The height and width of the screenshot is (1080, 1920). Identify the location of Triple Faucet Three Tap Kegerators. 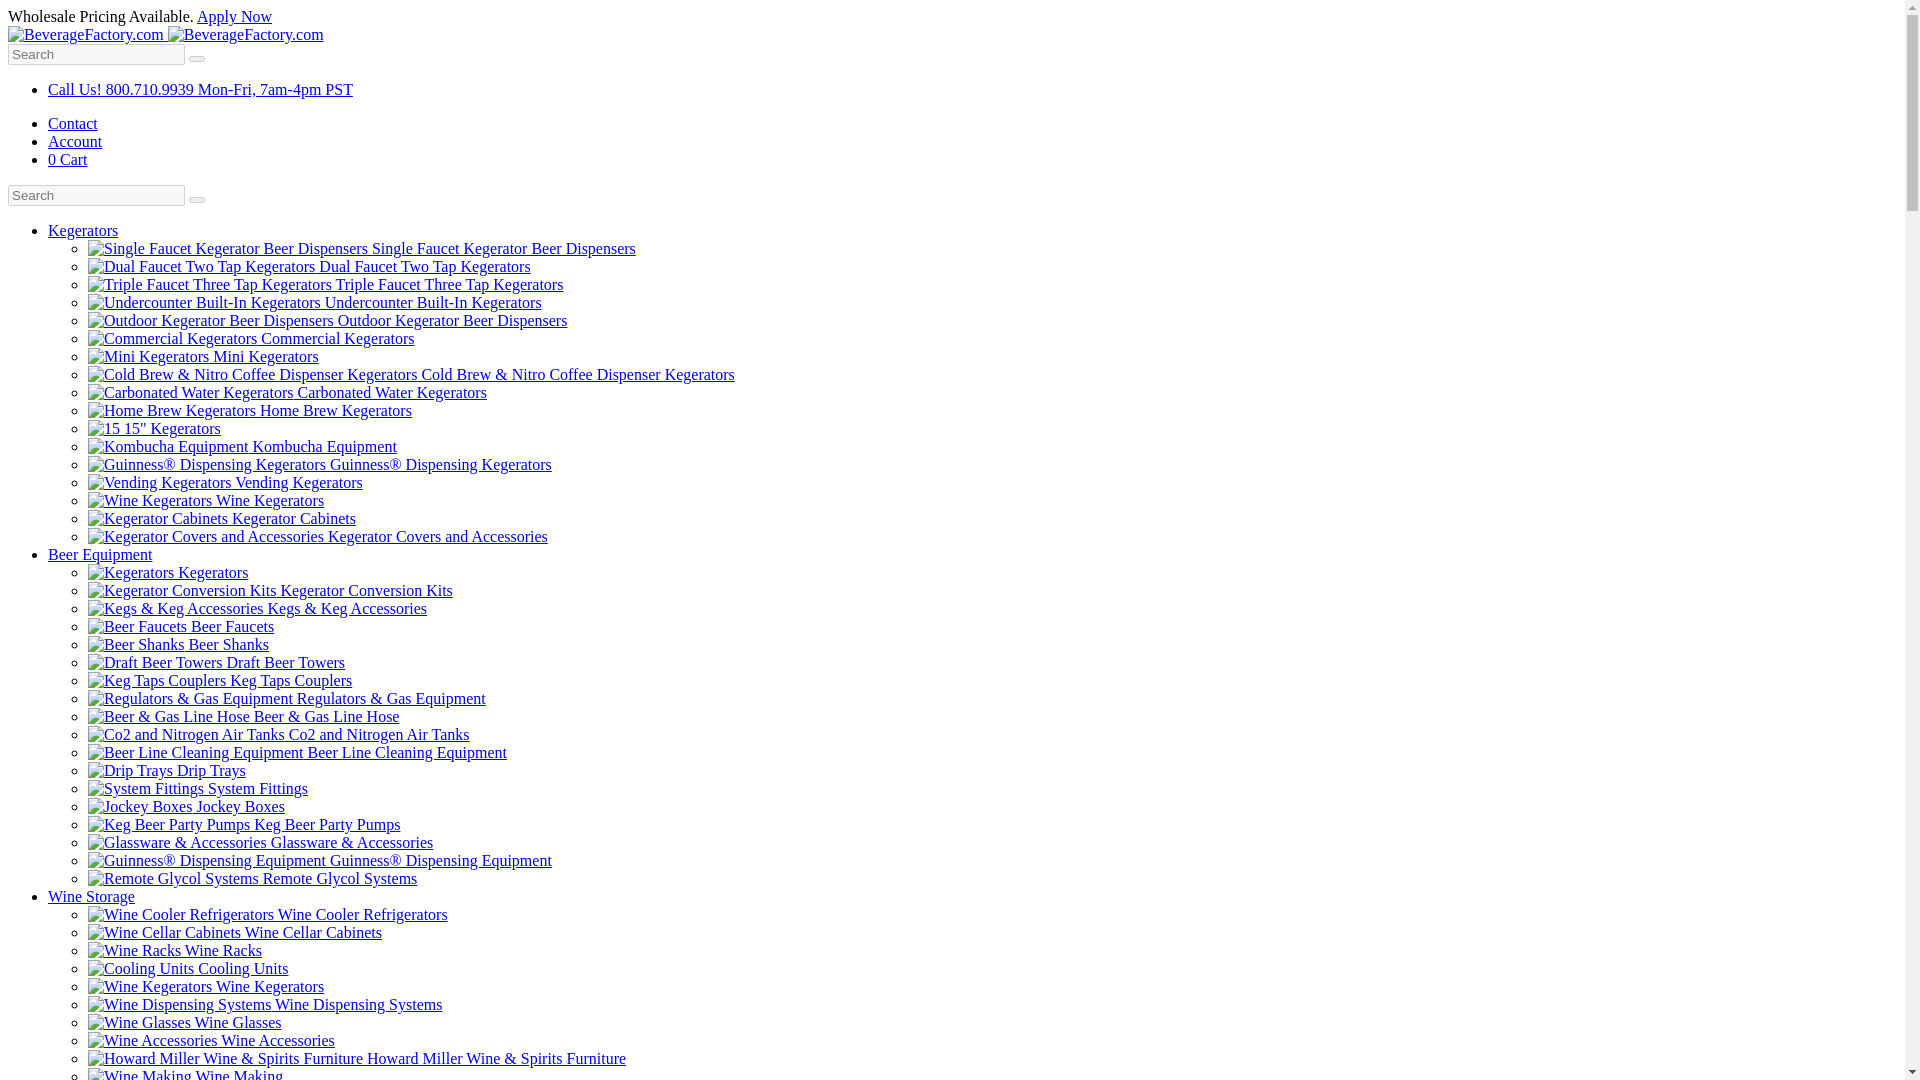
(325, 284).